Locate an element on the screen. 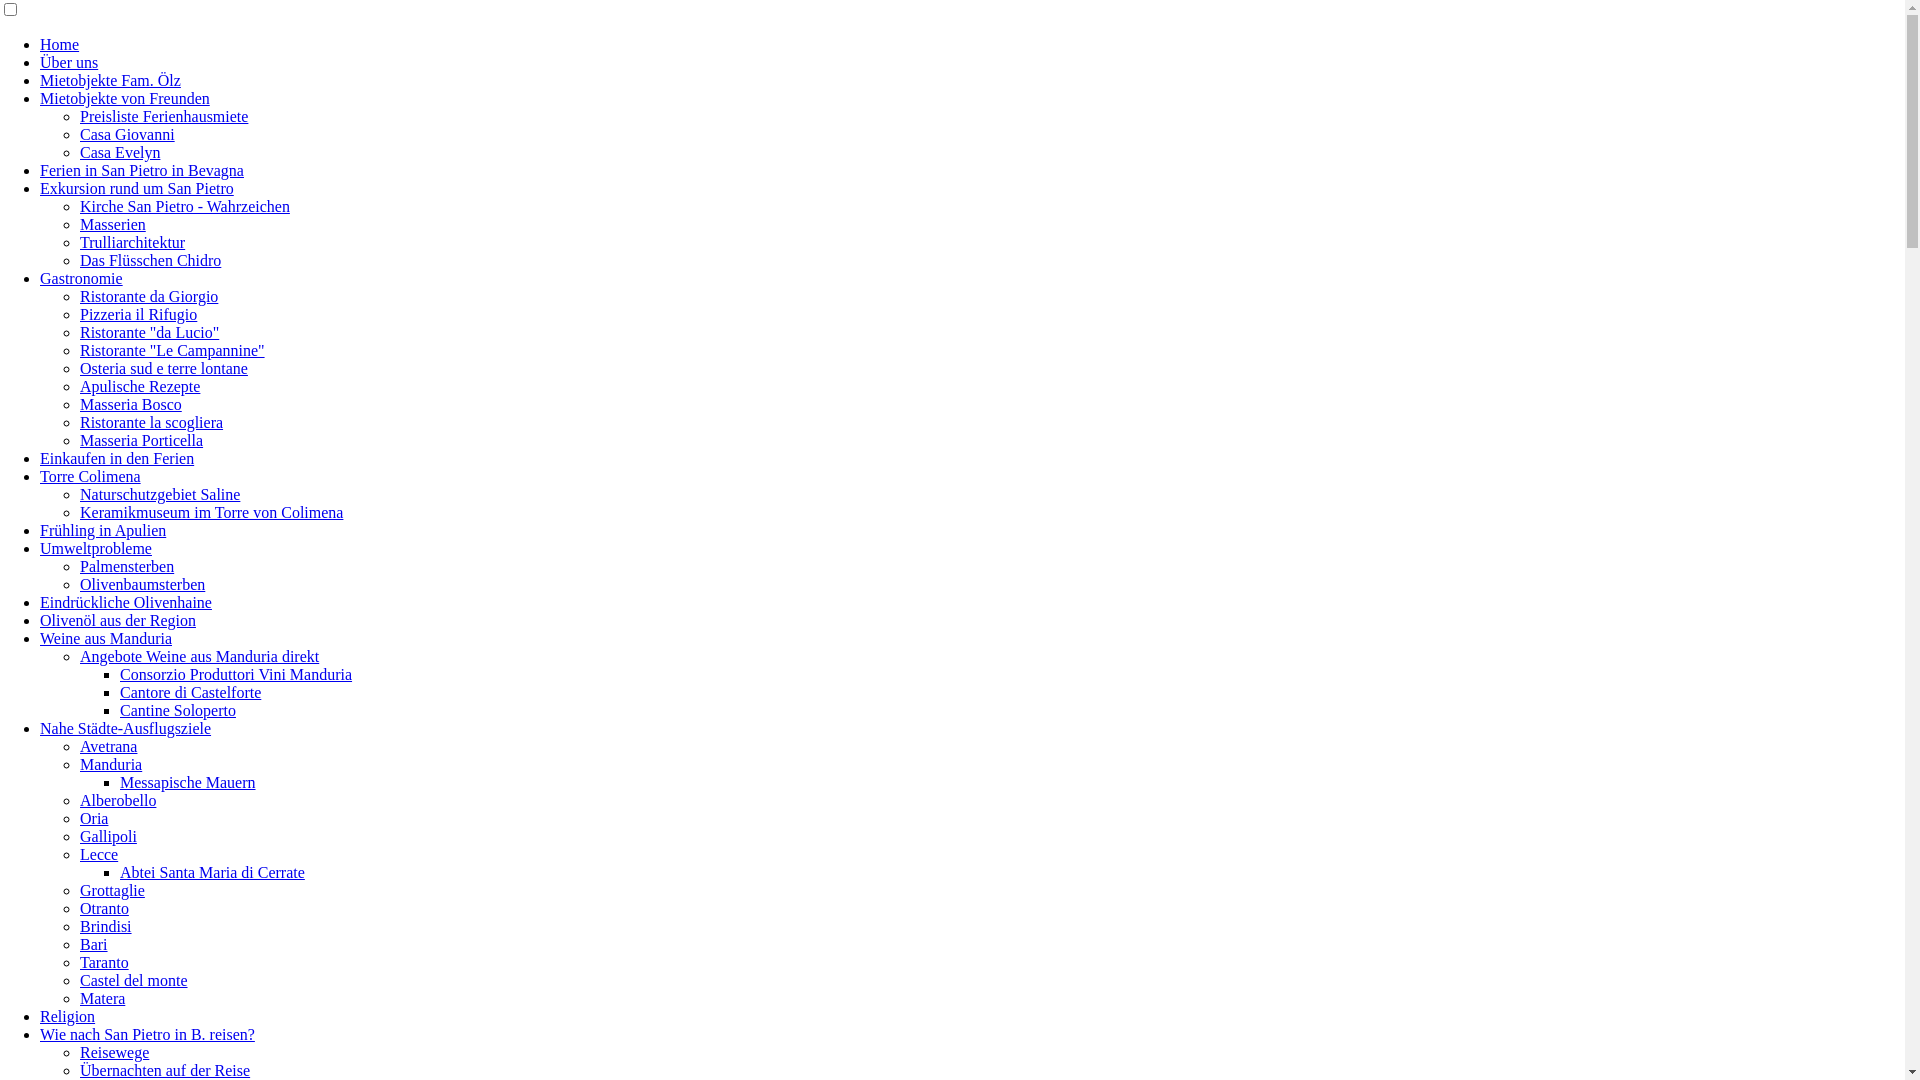 This screenshot has height=1080, width=1920. Wie nach San Pietro in B. reisen? is located at coordinates (148, 1034).